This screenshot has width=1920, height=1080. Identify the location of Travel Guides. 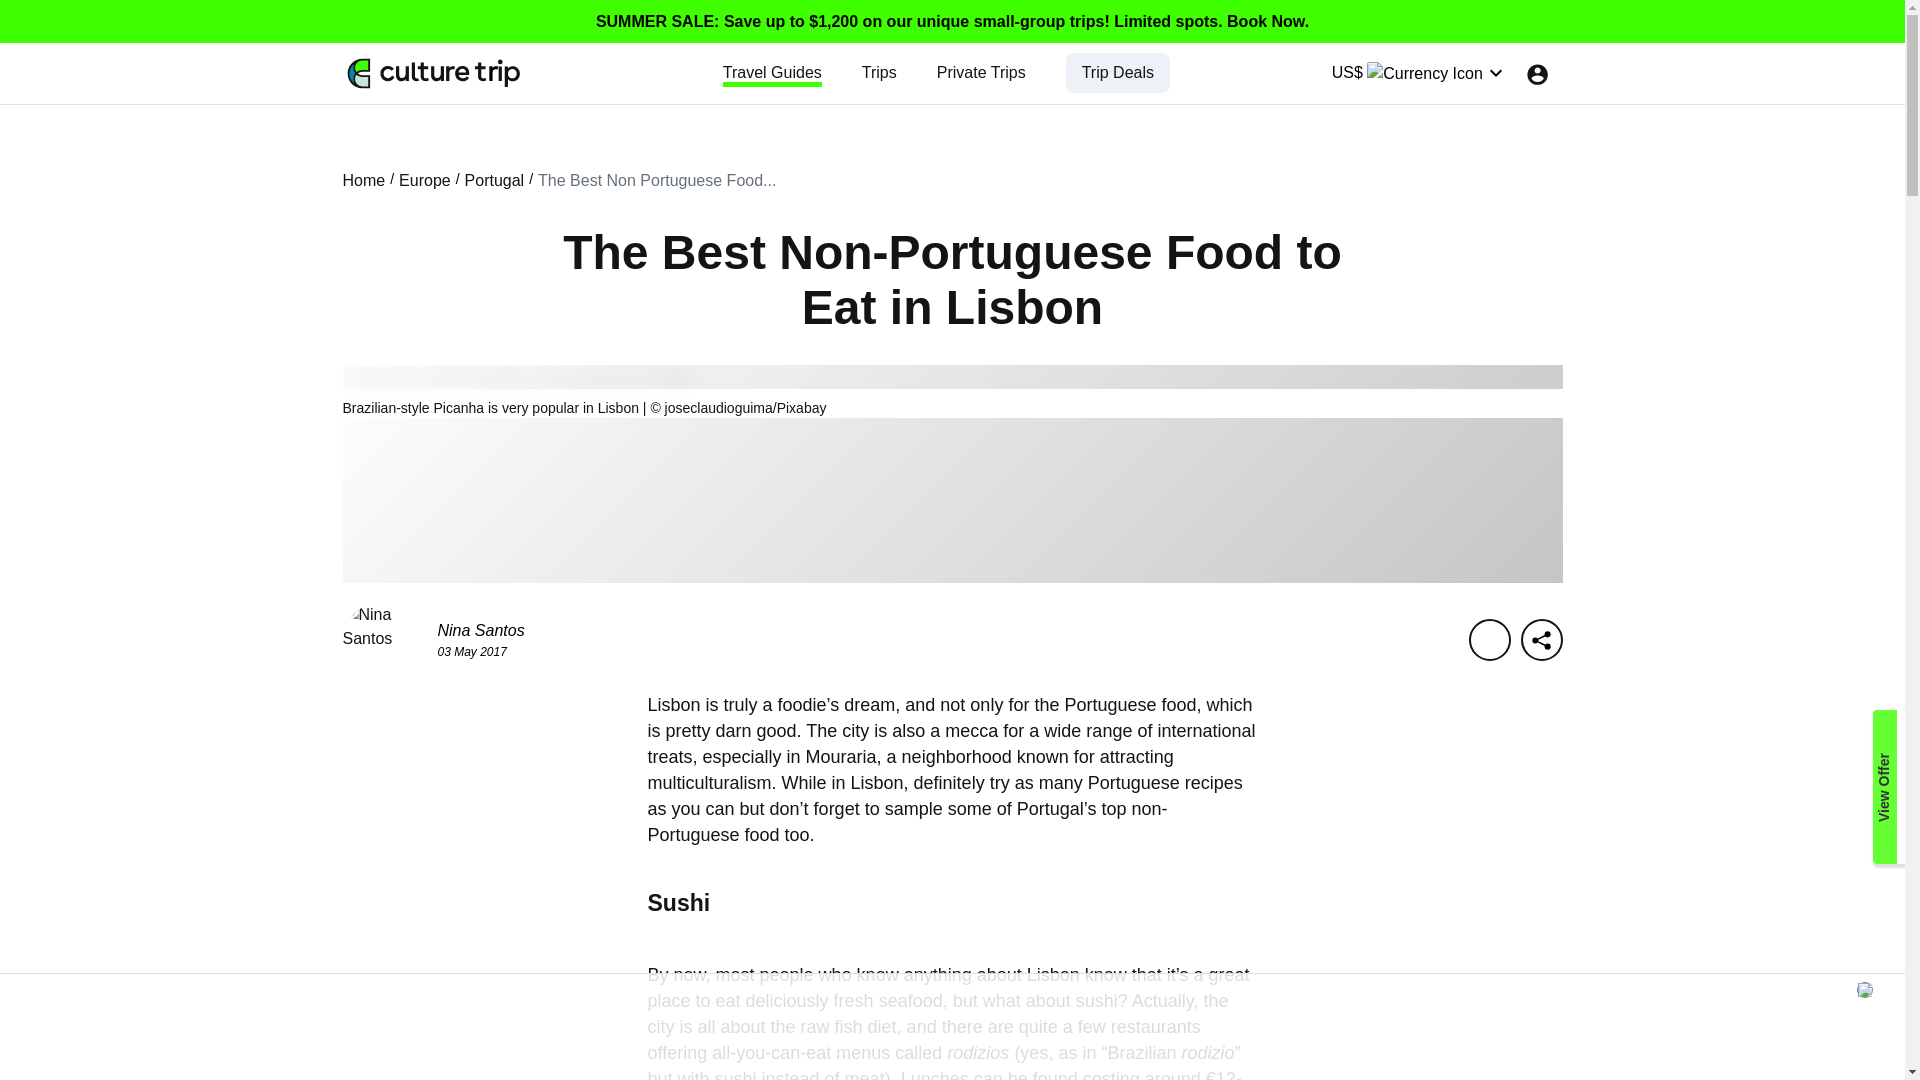
(772, 72).